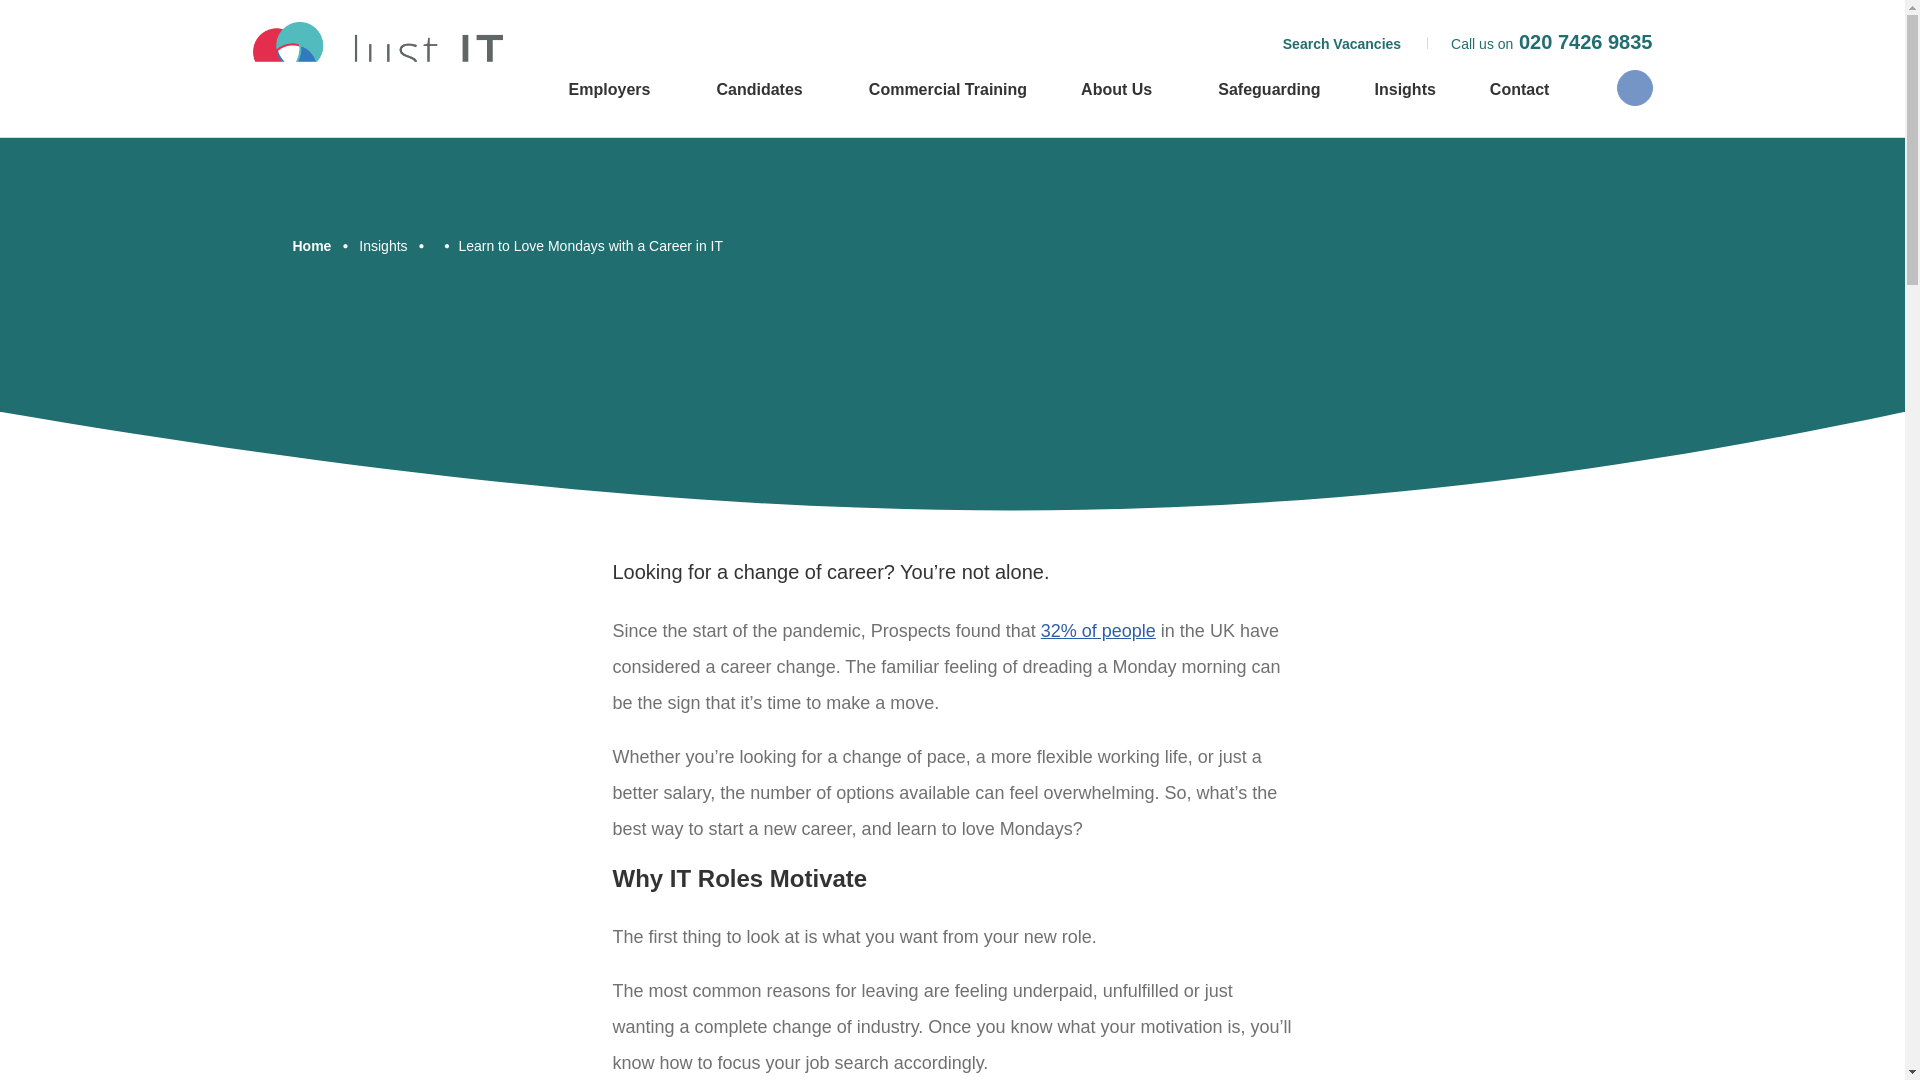 The image size is (1920, 1080). Describe the element at coordinates (1551, 42) in the screenshot. I see `Call us on 020 7426 9835` at that location.